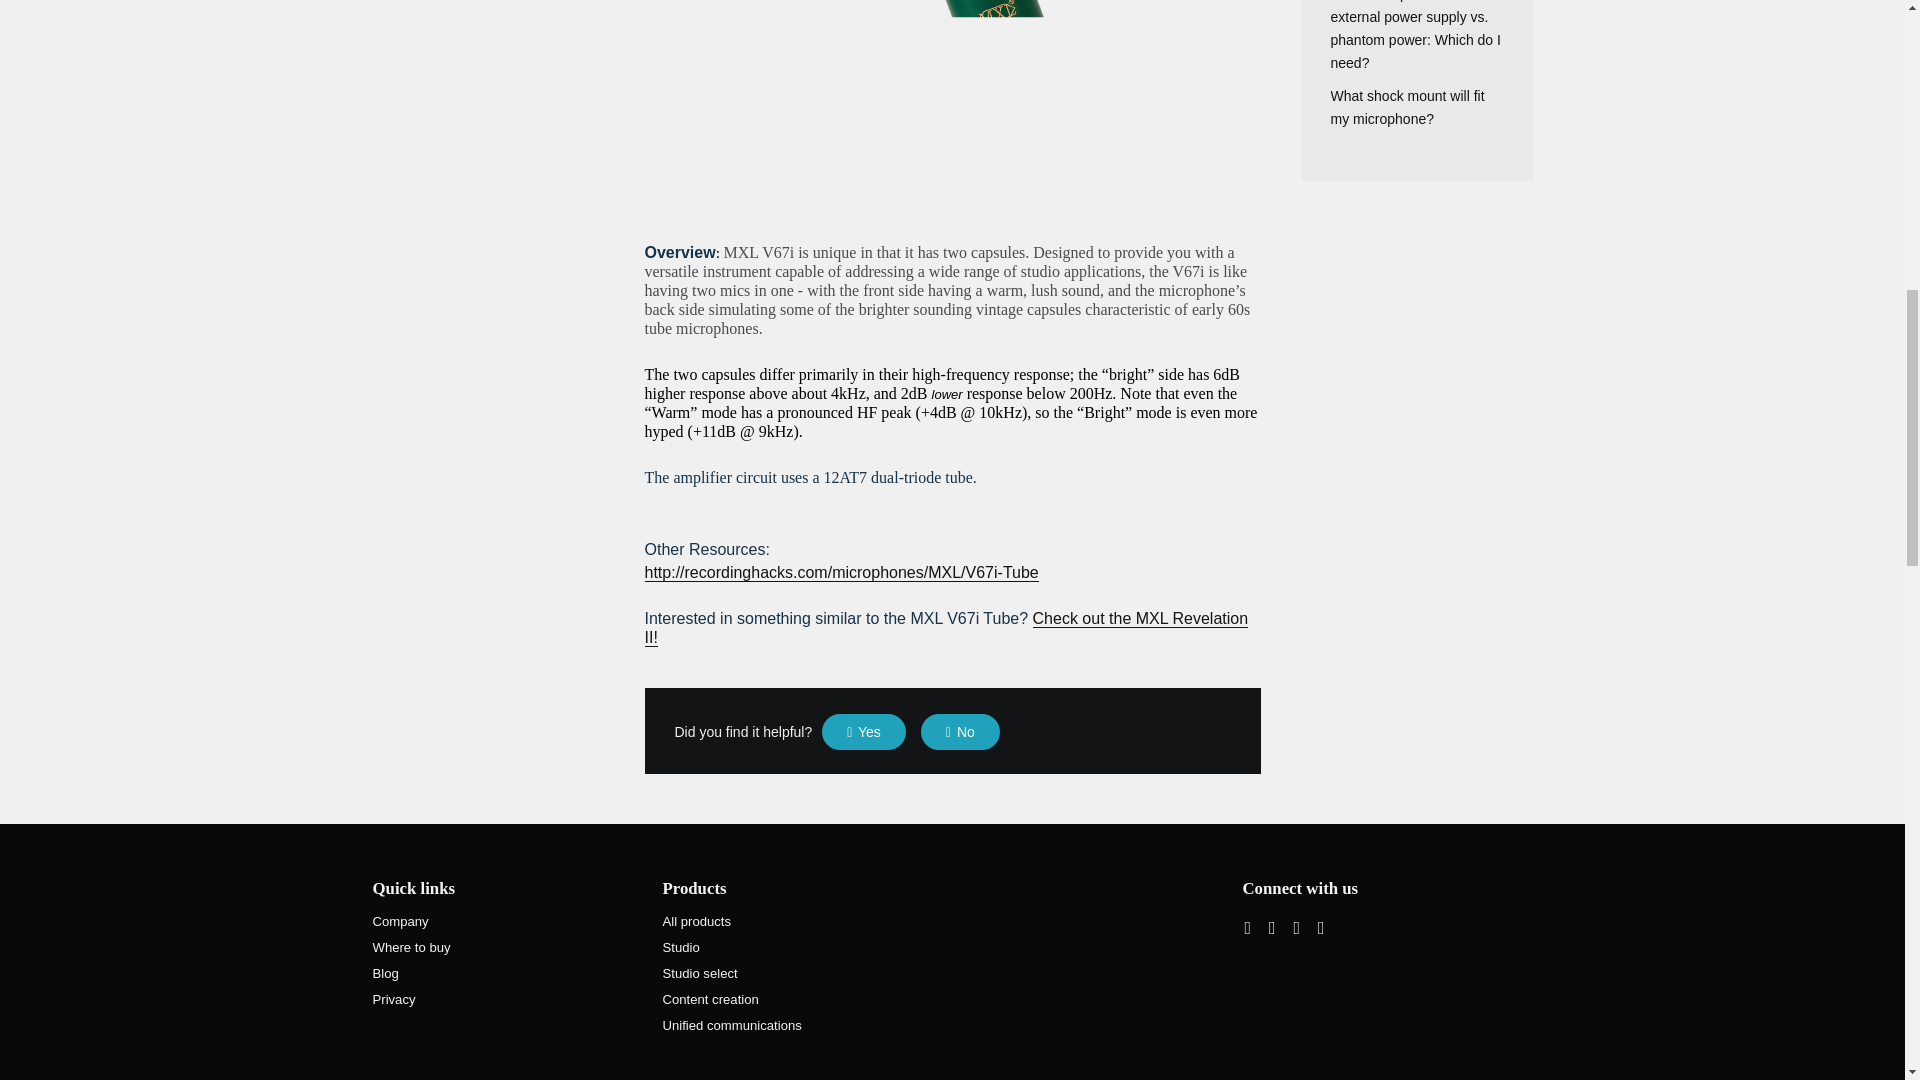 The height and width of the screenshot is (1080, 1920). Describe the element at coordinates (946, 629) in the screenshot. I see `Check out the MXL Revelation II!` at that location.